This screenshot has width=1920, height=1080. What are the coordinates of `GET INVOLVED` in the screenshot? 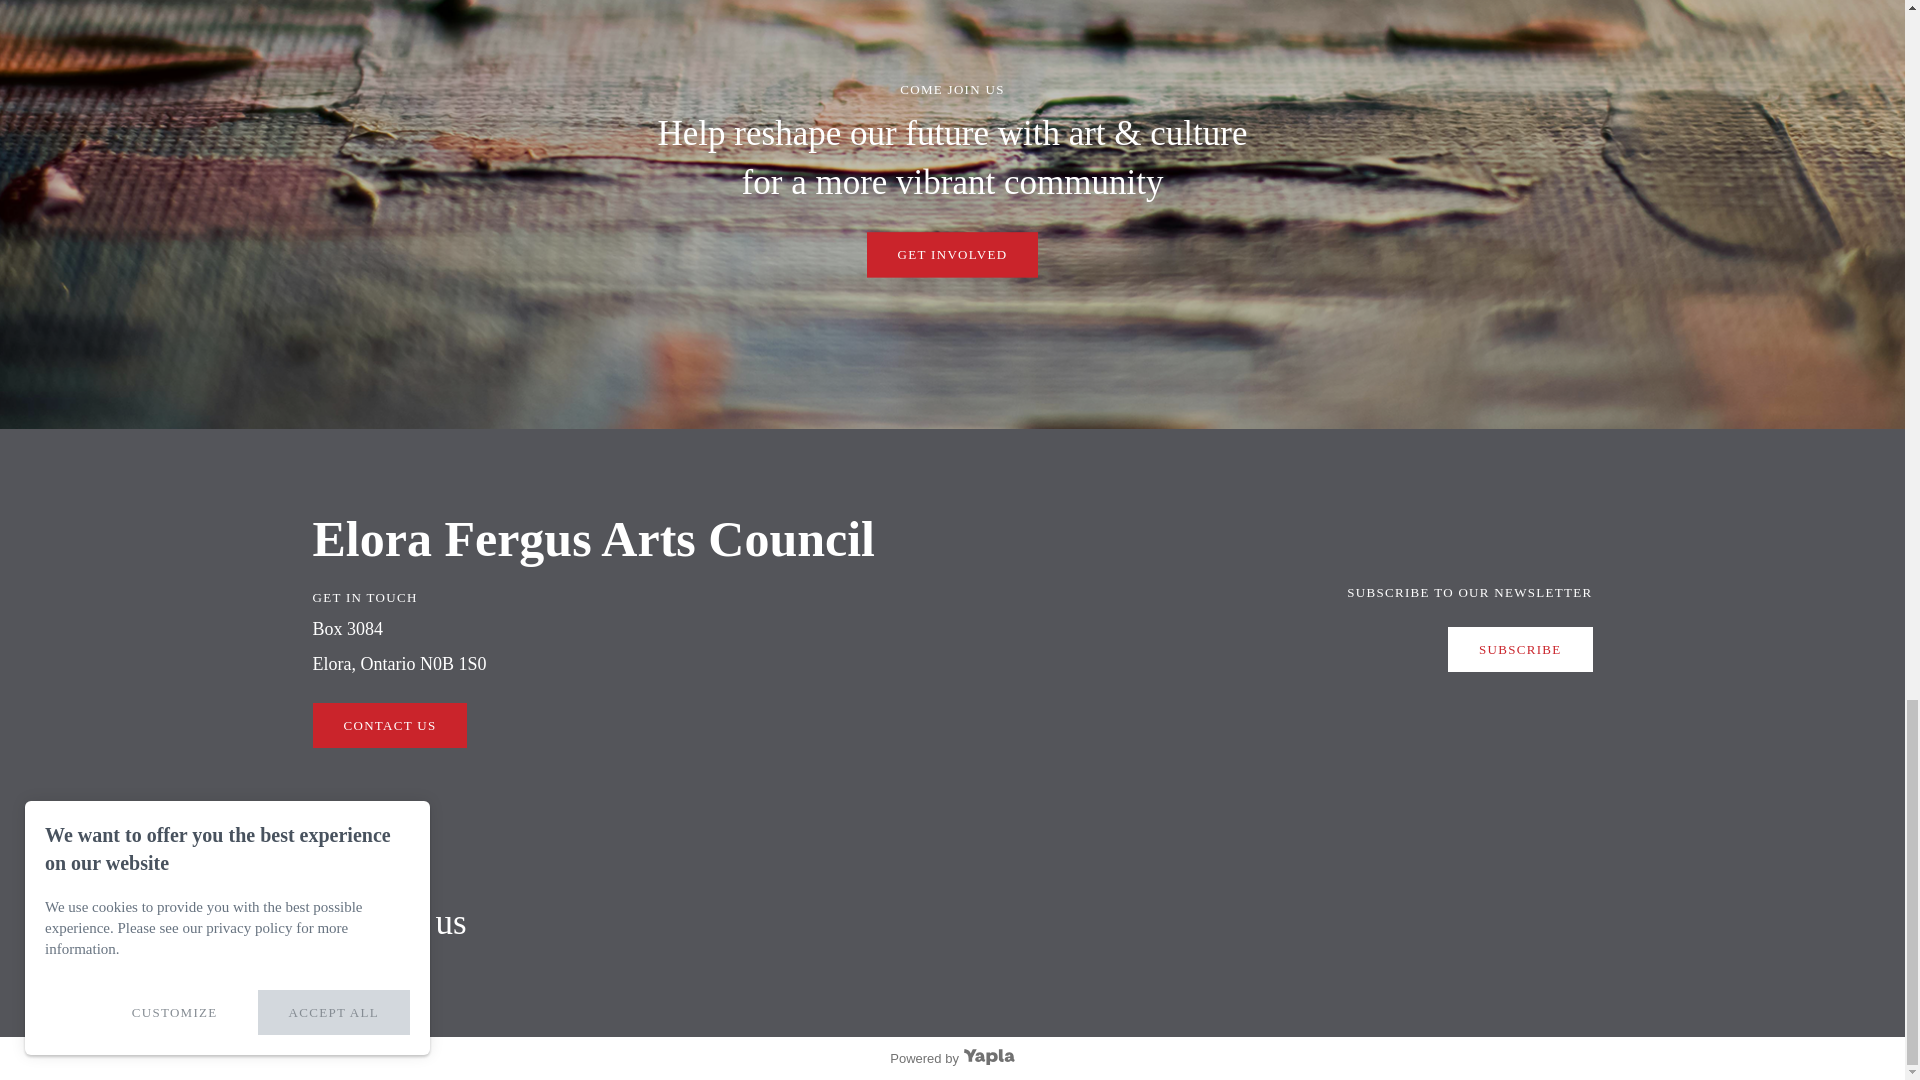 It's located at (952, 254).